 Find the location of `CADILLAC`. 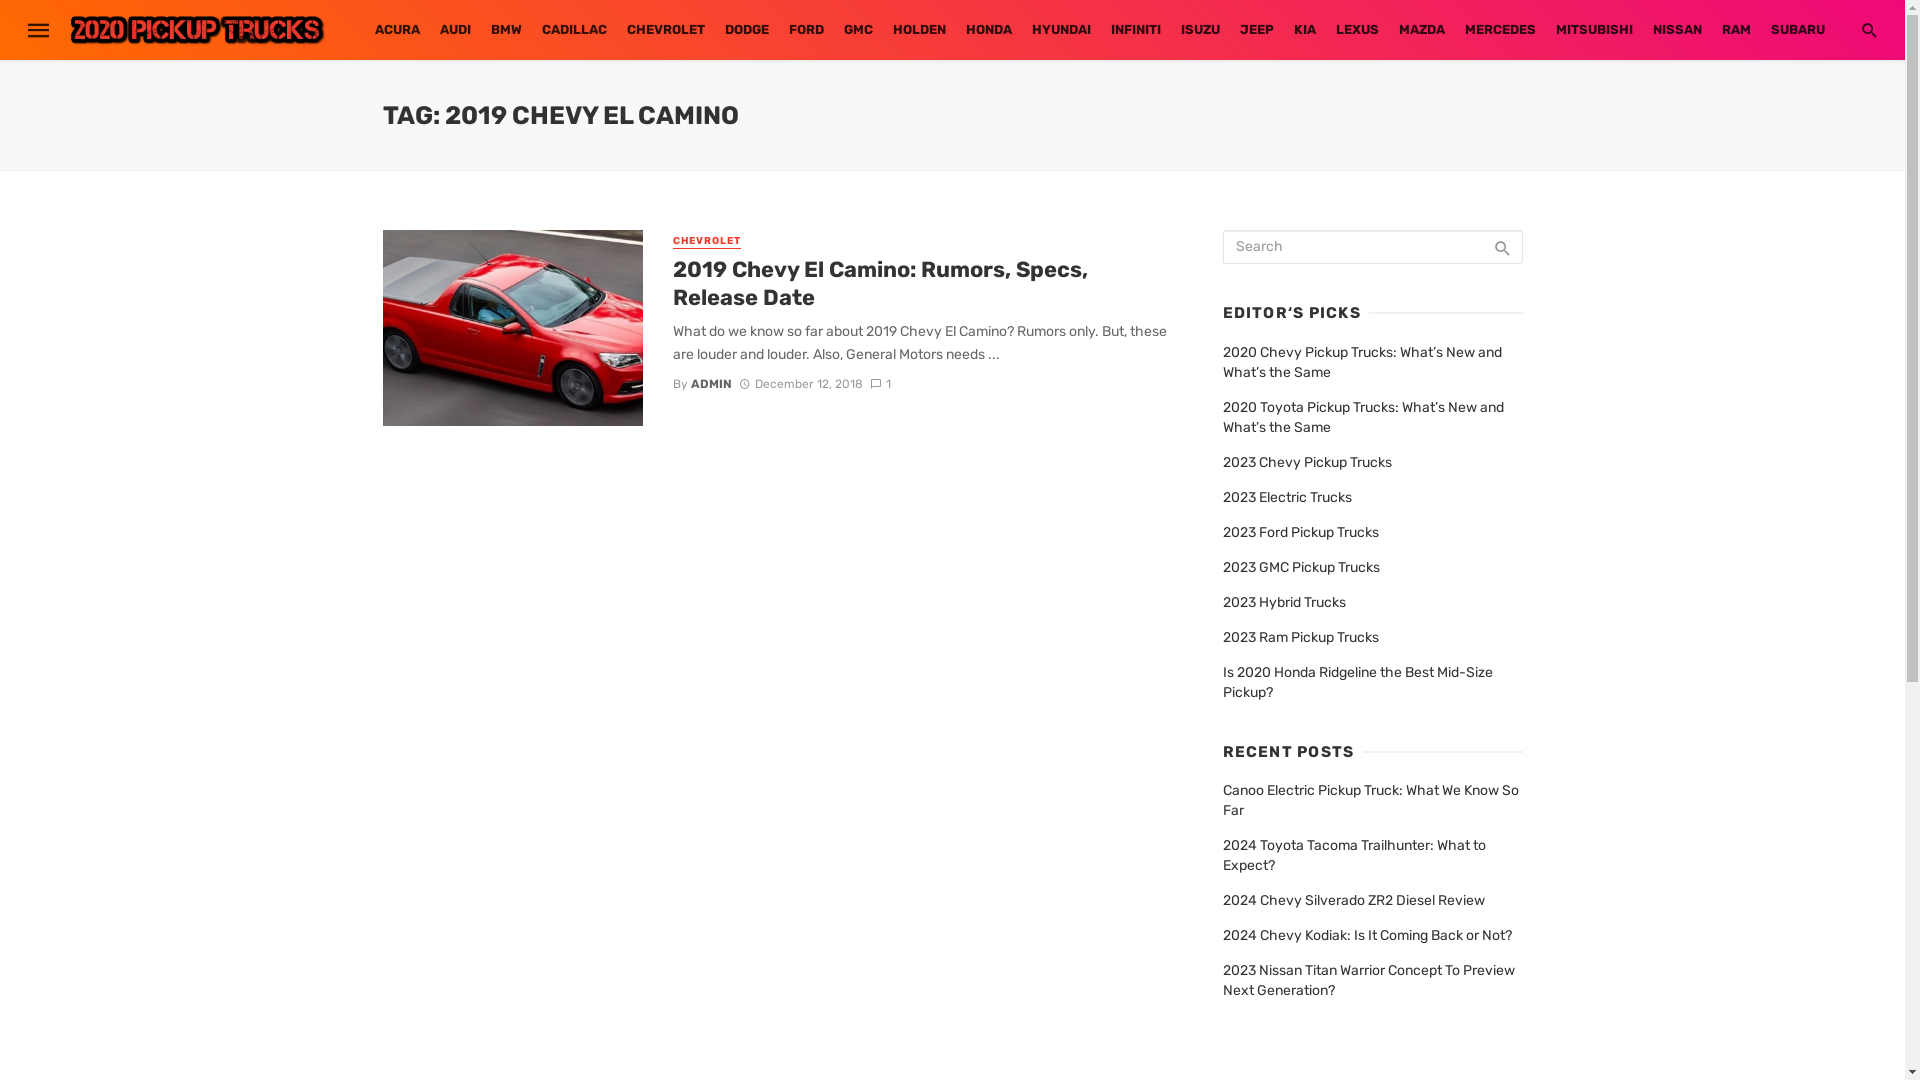

CADILLAC is located at coordinates (574, 30).